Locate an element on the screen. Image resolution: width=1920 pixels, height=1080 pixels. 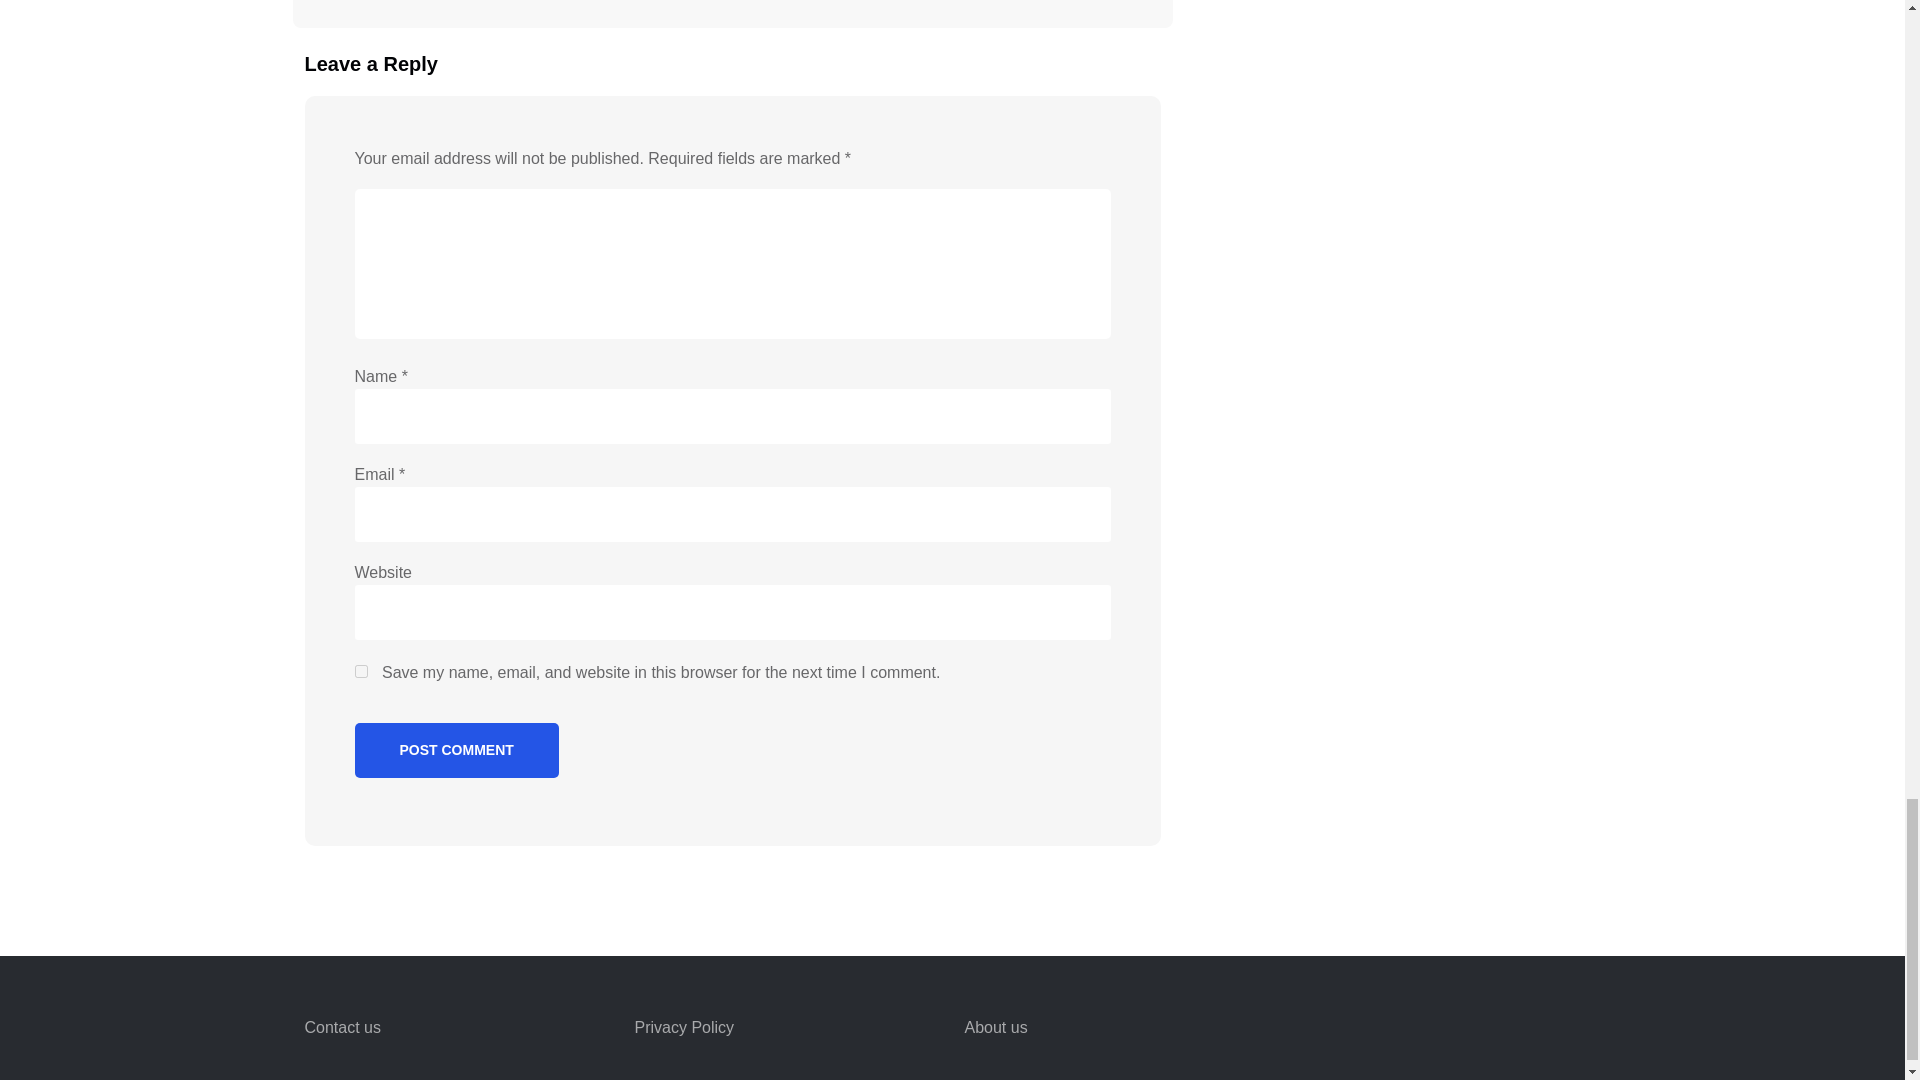
Contact us is located at coordinates (342, 1028).